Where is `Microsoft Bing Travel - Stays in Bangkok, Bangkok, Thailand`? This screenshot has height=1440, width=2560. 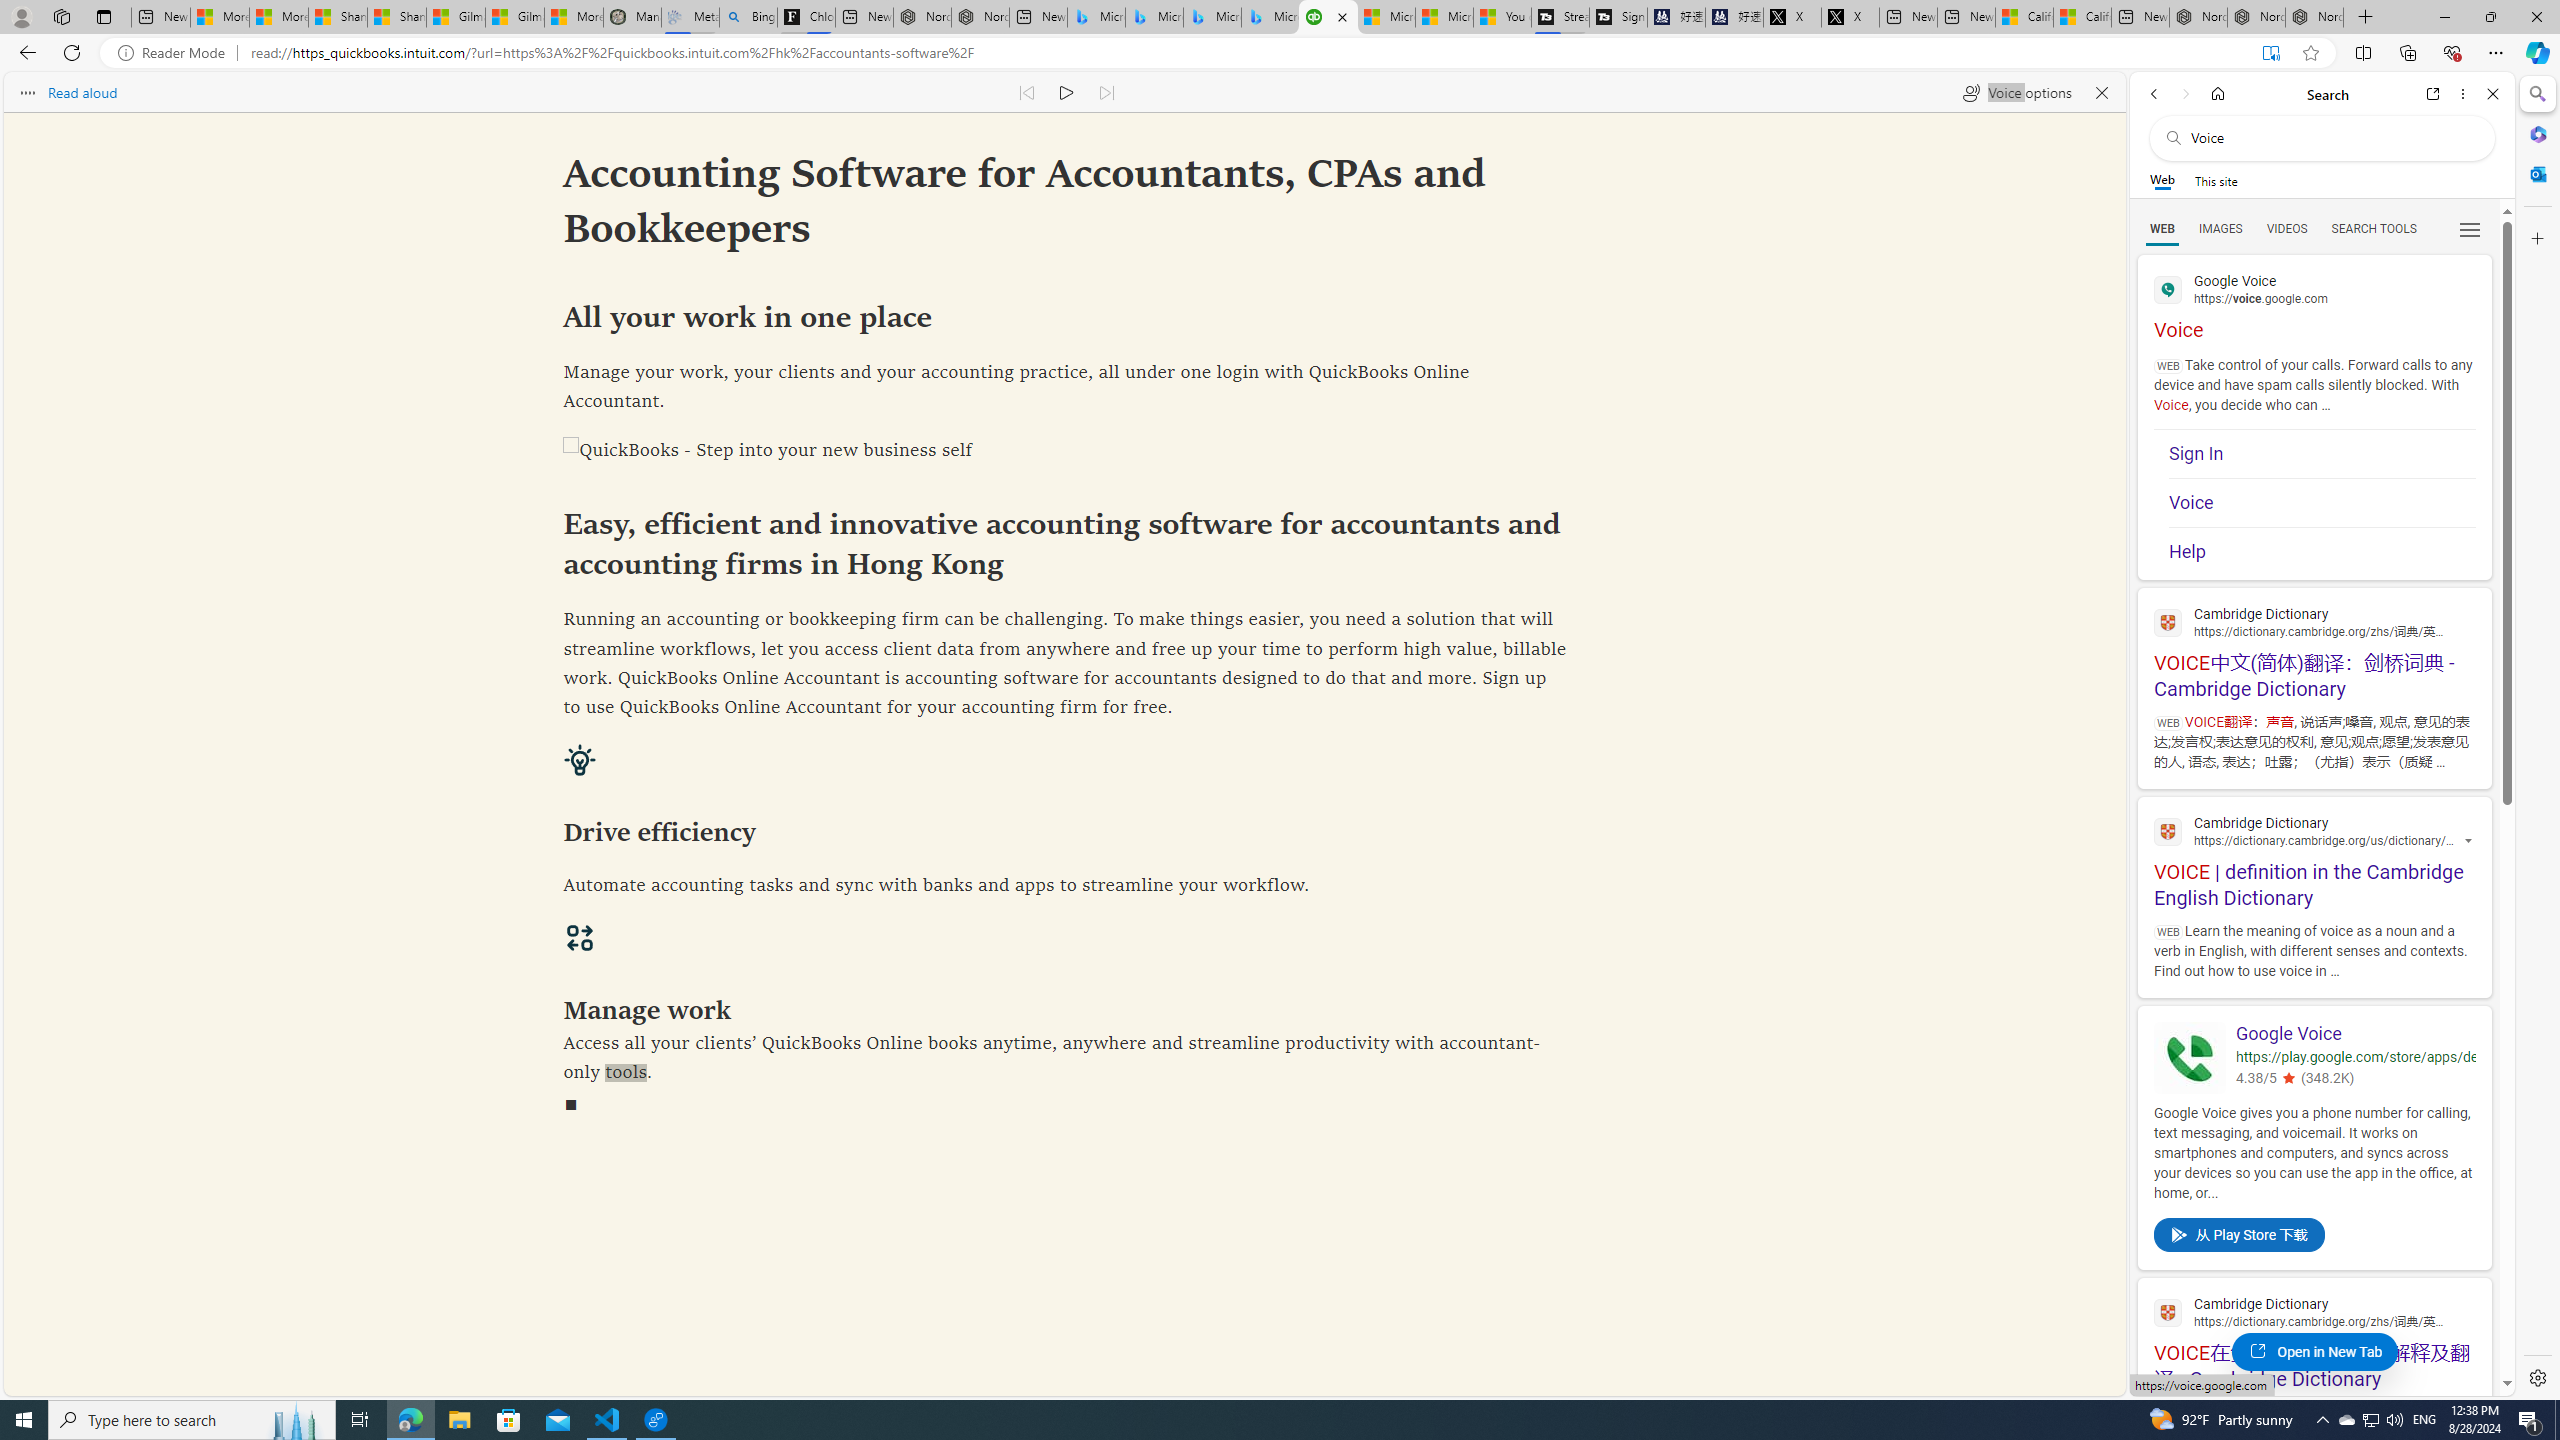 Microsoft Bing Travel - Stays in Bangkok, Bangkok, Thailand is located at coordinates (1154, 17).